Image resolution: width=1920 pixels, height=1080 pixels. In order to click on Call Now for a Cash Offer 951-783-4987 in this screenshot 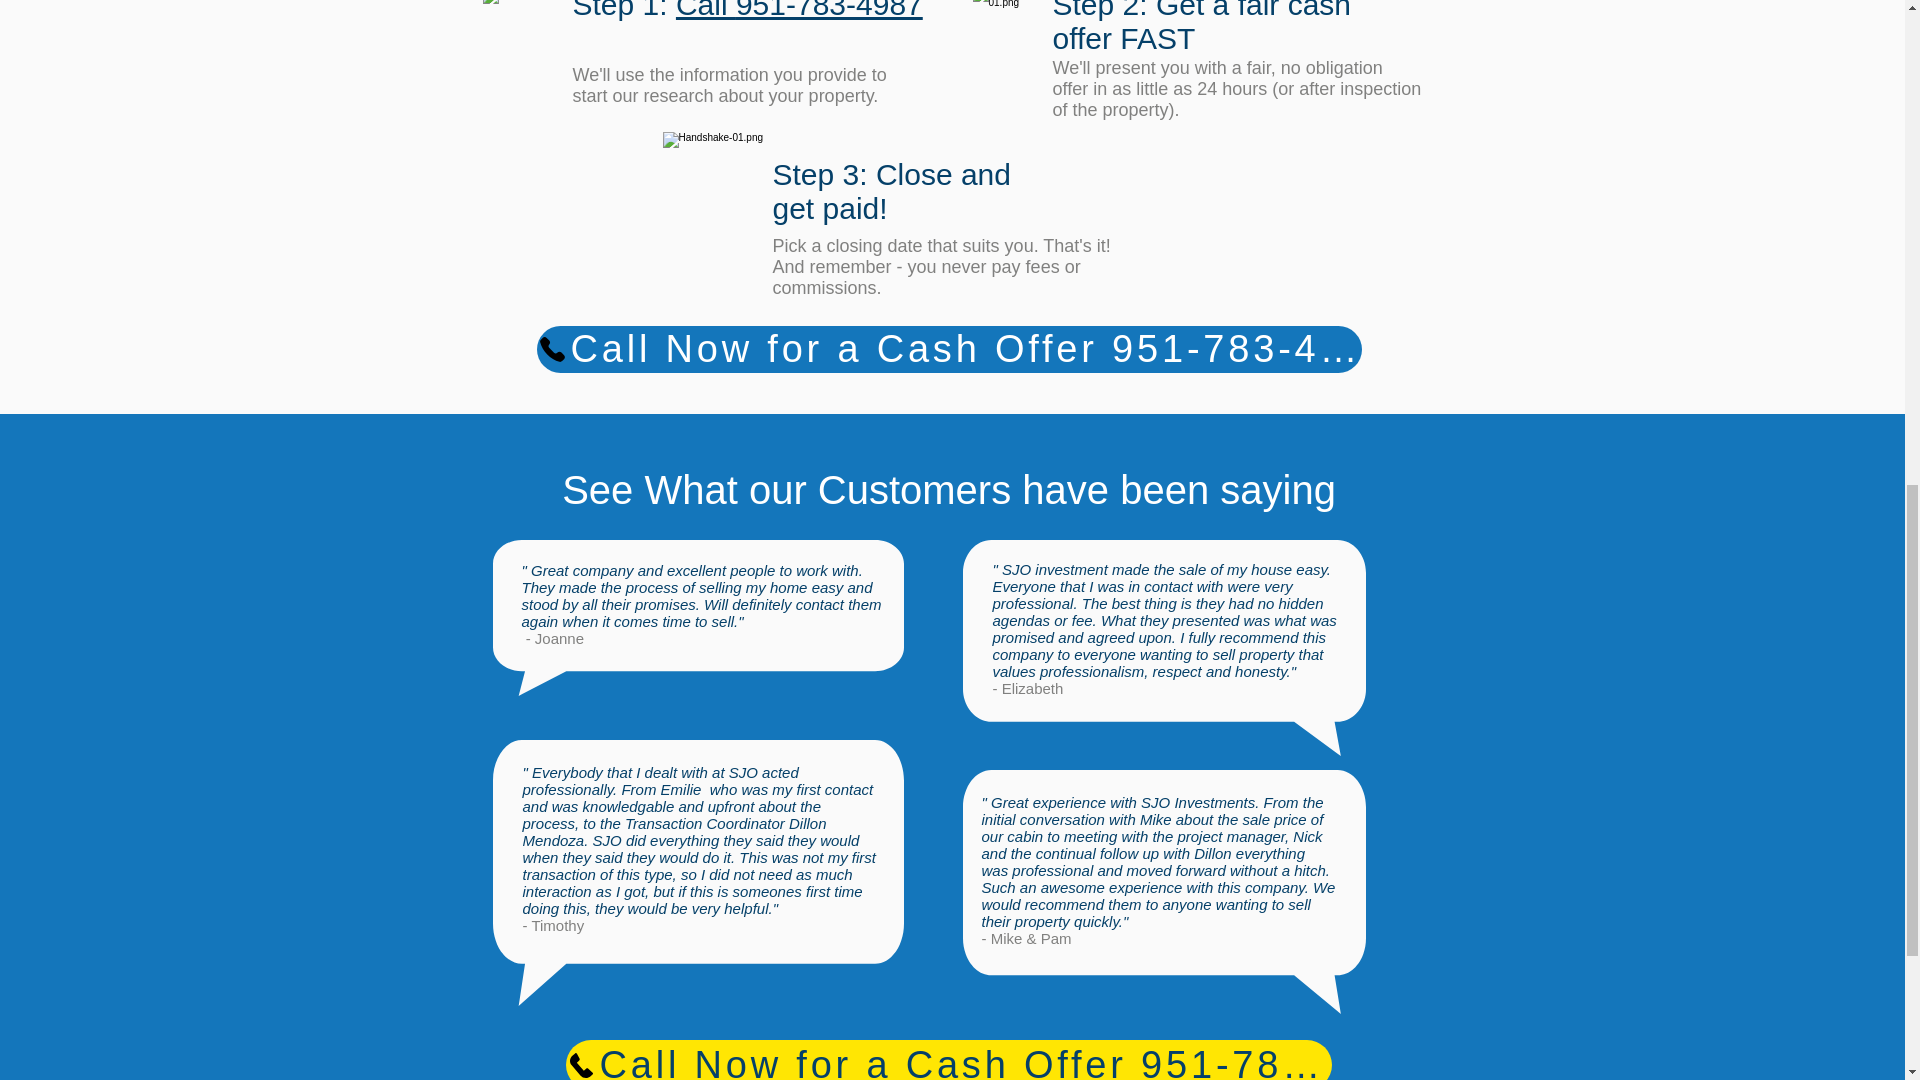, I will do `click(948, 349)`.